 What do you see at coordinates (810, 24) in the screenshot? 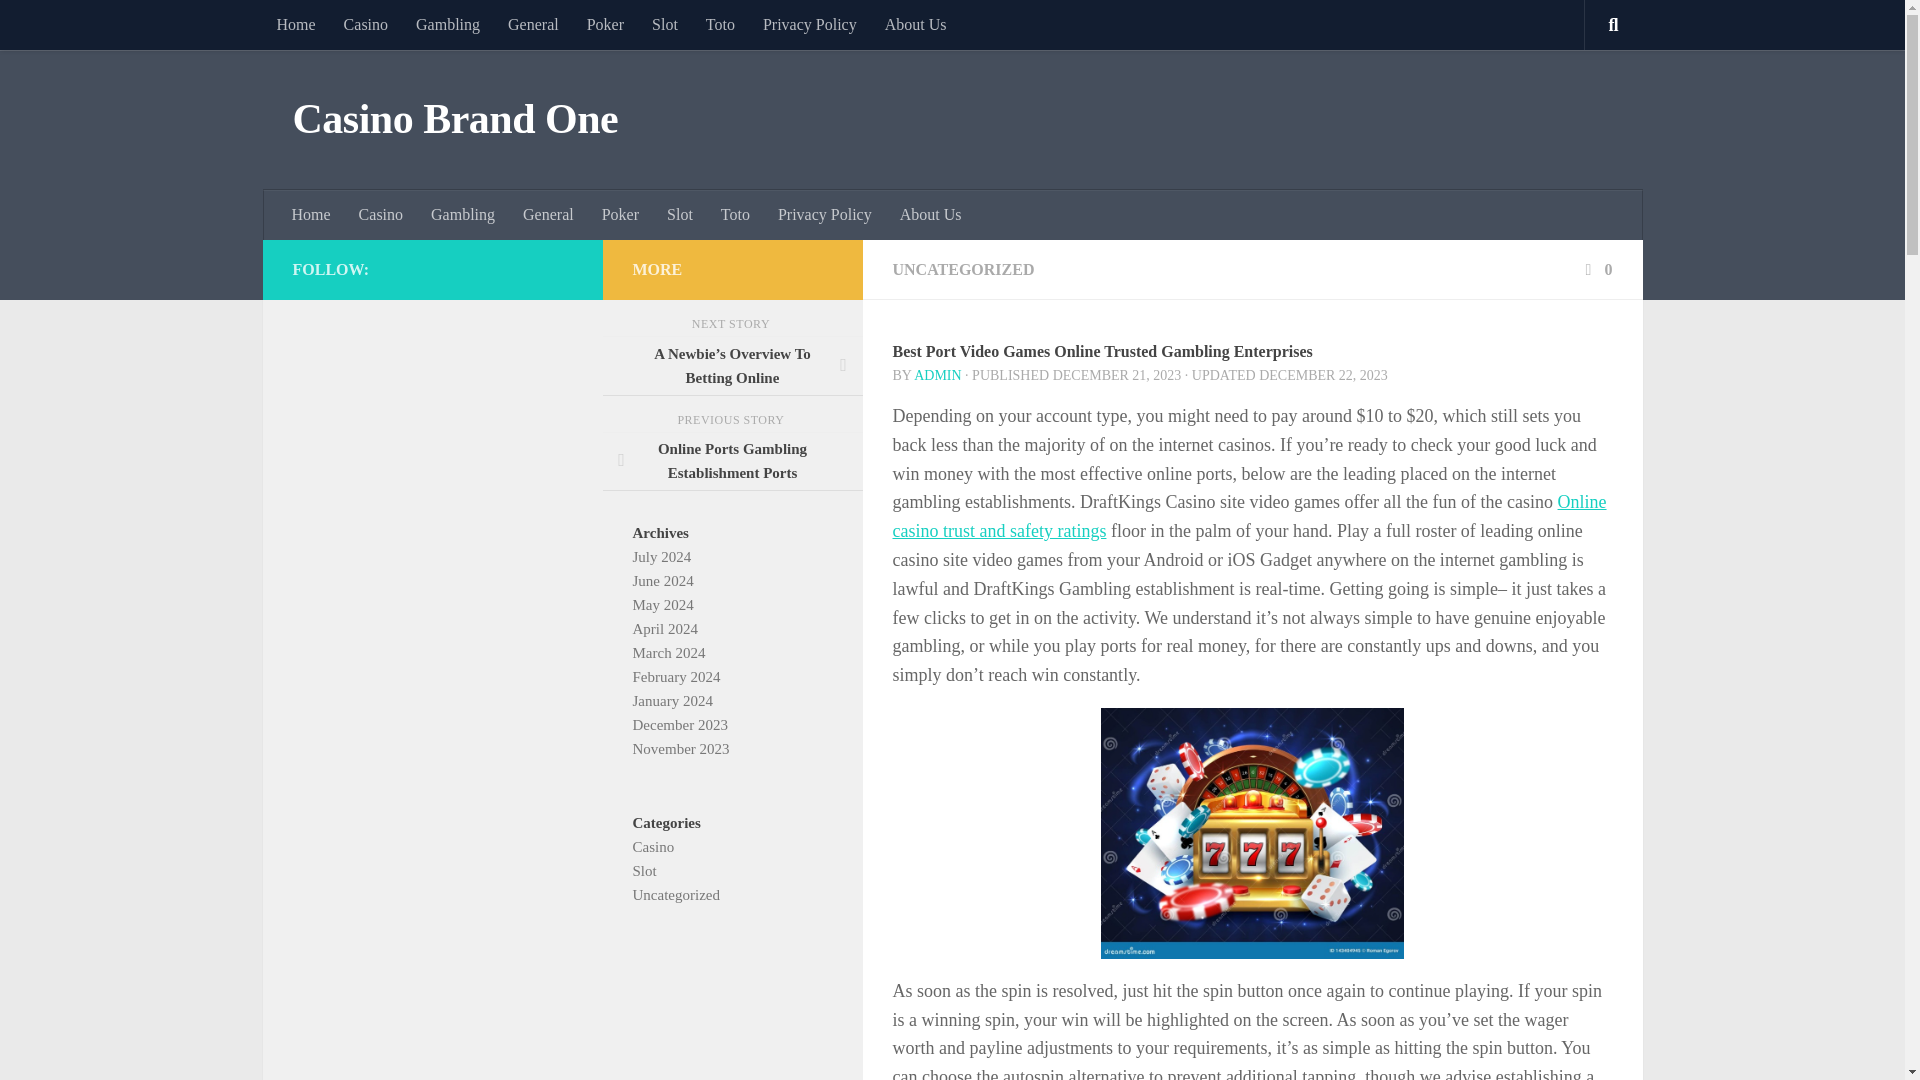
I see `Privacy Policy` at bounding box center [810, 24].